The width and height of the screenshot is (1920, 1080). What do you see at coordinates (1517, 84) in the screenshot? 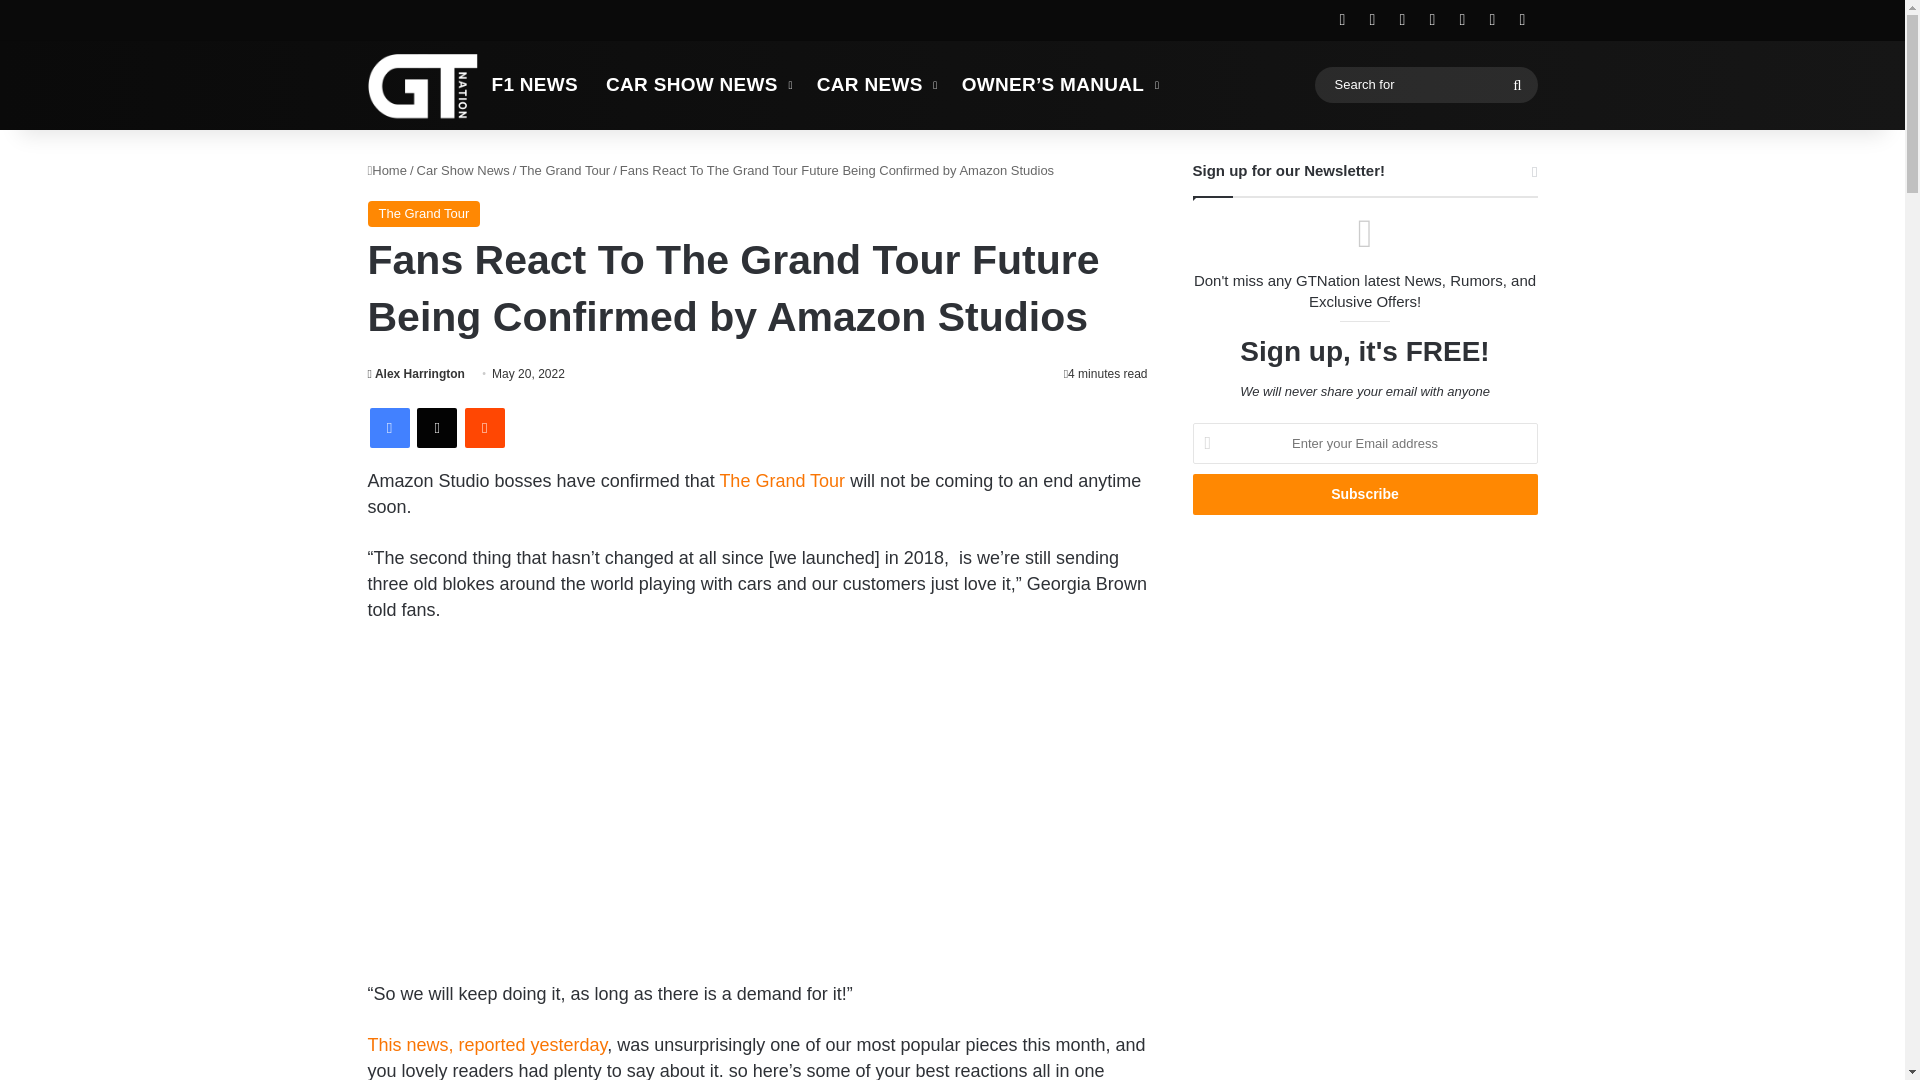
I see `Search for` at bounding box center [1517, 84].